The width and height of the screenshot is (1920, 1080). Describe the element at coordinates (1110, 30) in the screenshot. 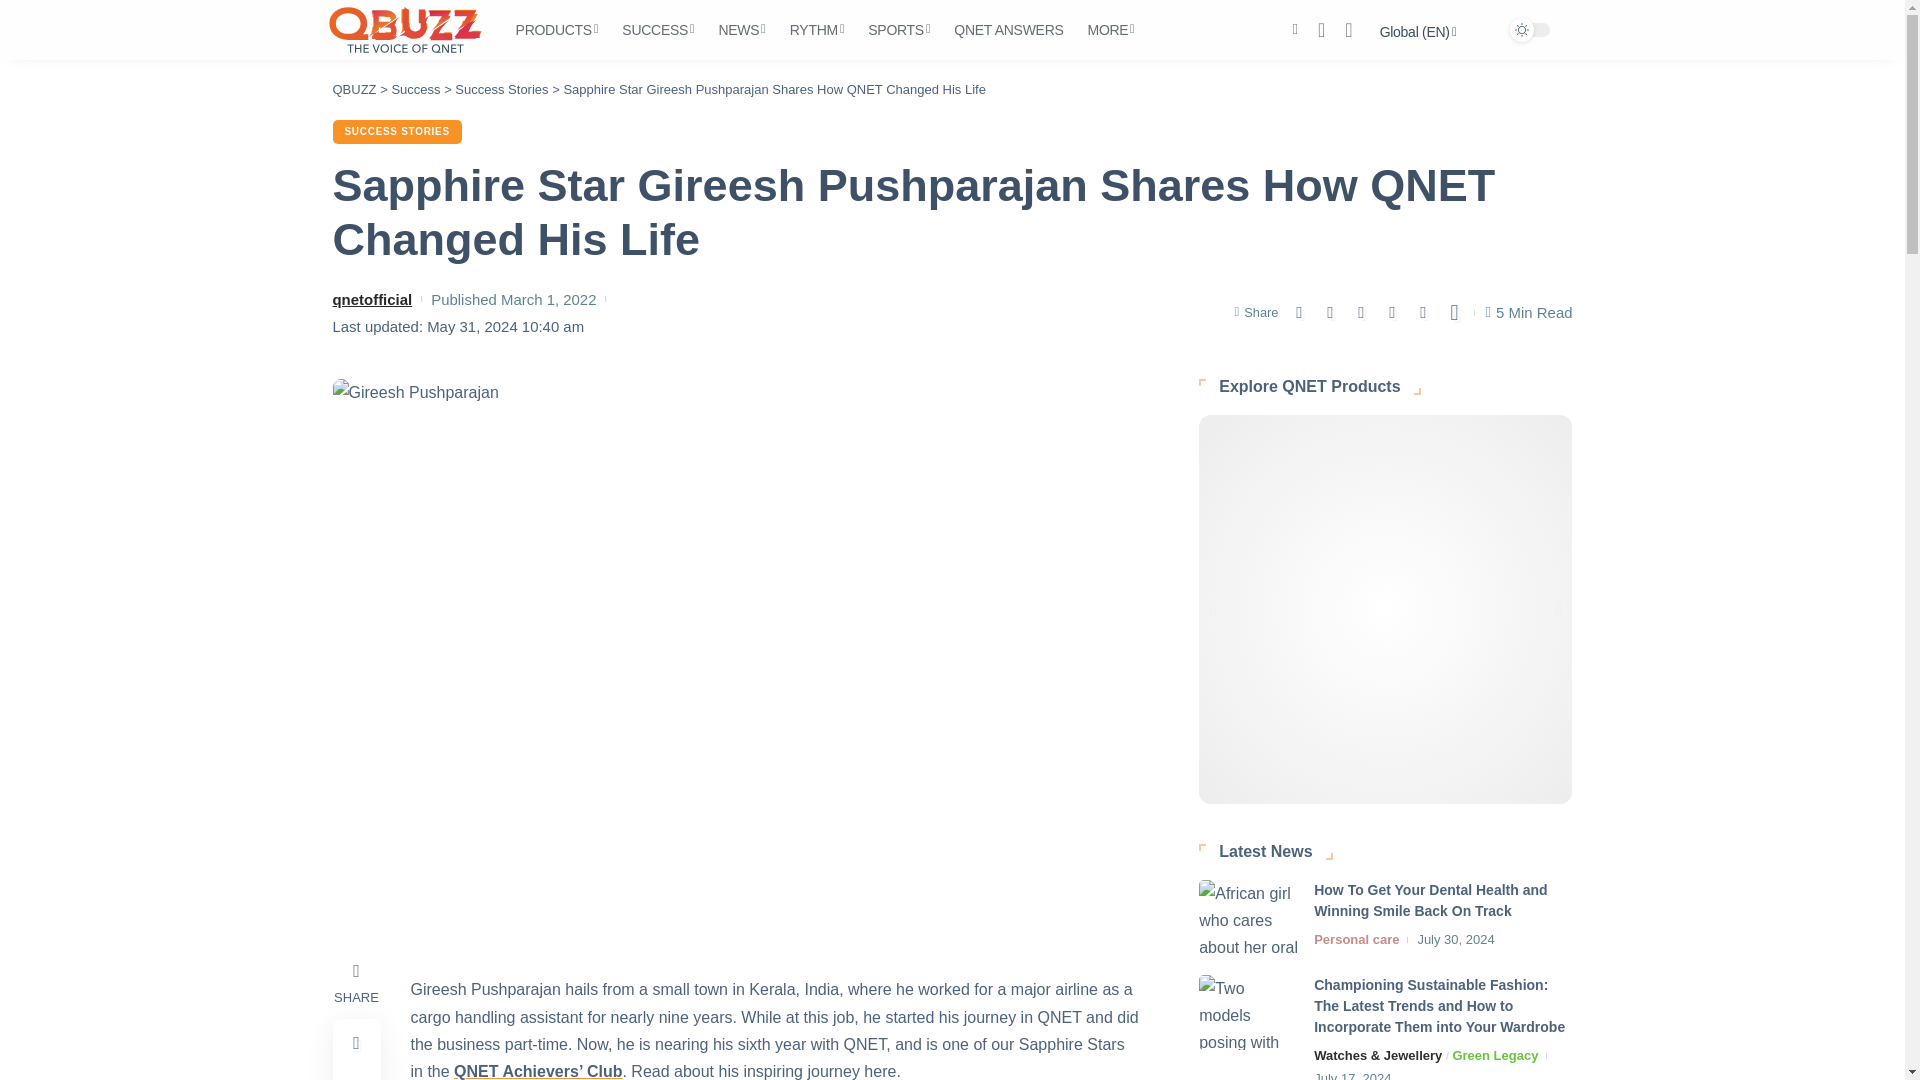

I see `MORE` at that location.